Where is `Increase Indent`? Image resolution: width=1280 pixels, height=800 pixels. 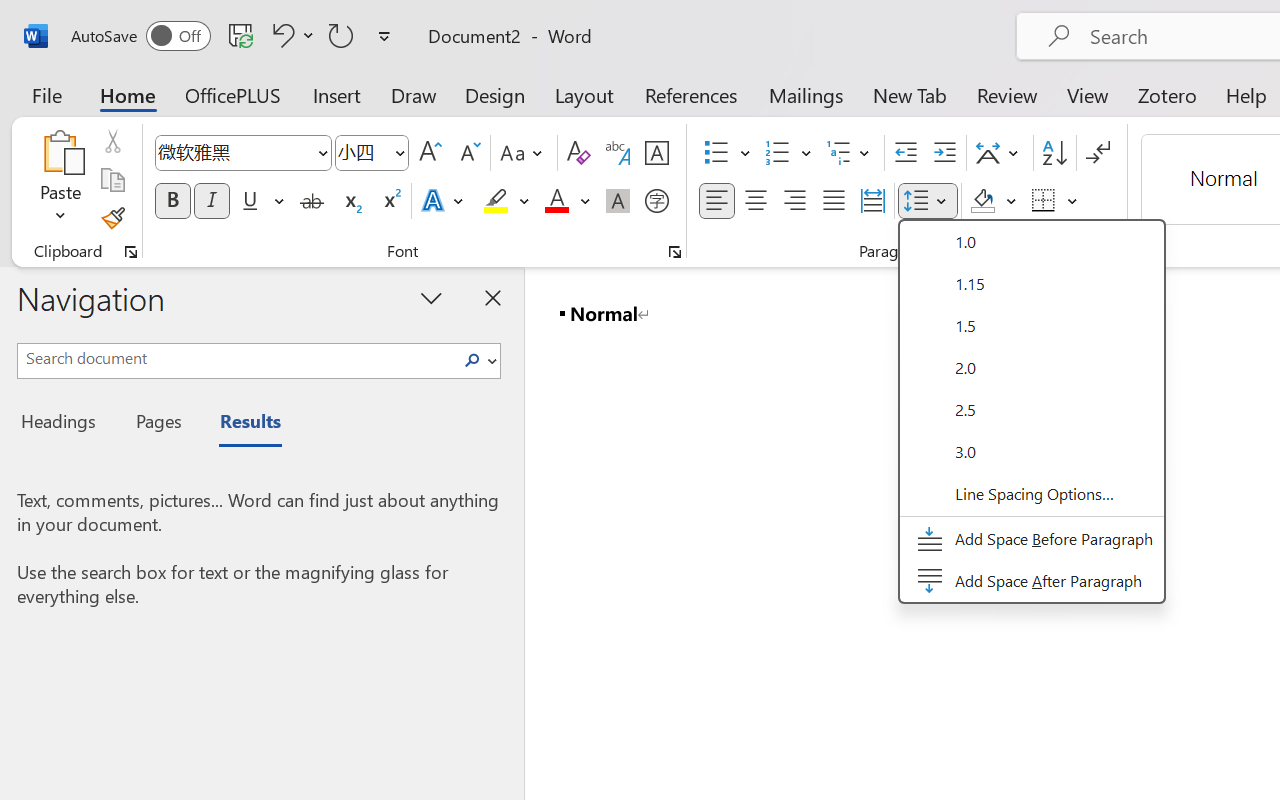
Increase Indent is located at coordinates (944, 153).